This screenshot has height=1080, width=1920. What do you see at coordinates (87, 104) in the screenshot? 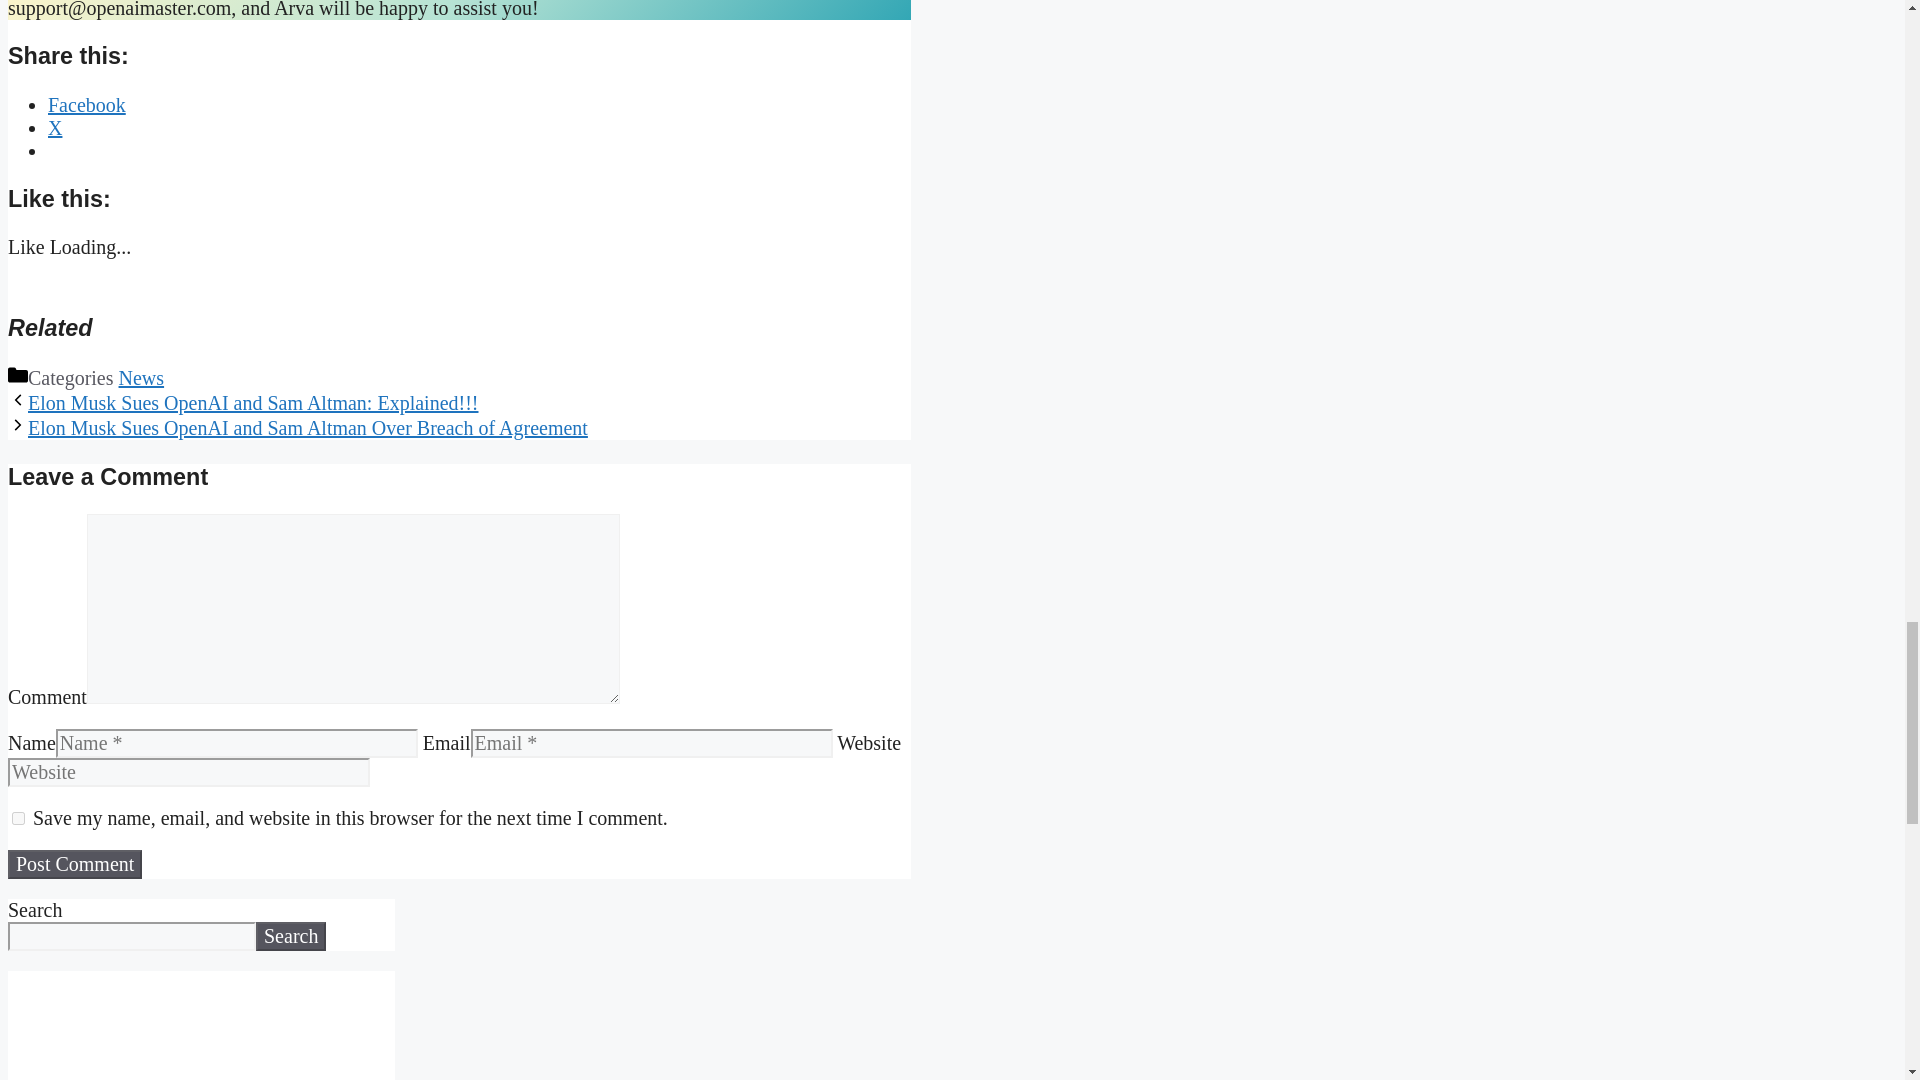
I see `Facebook` at bounding box center [87, 104].